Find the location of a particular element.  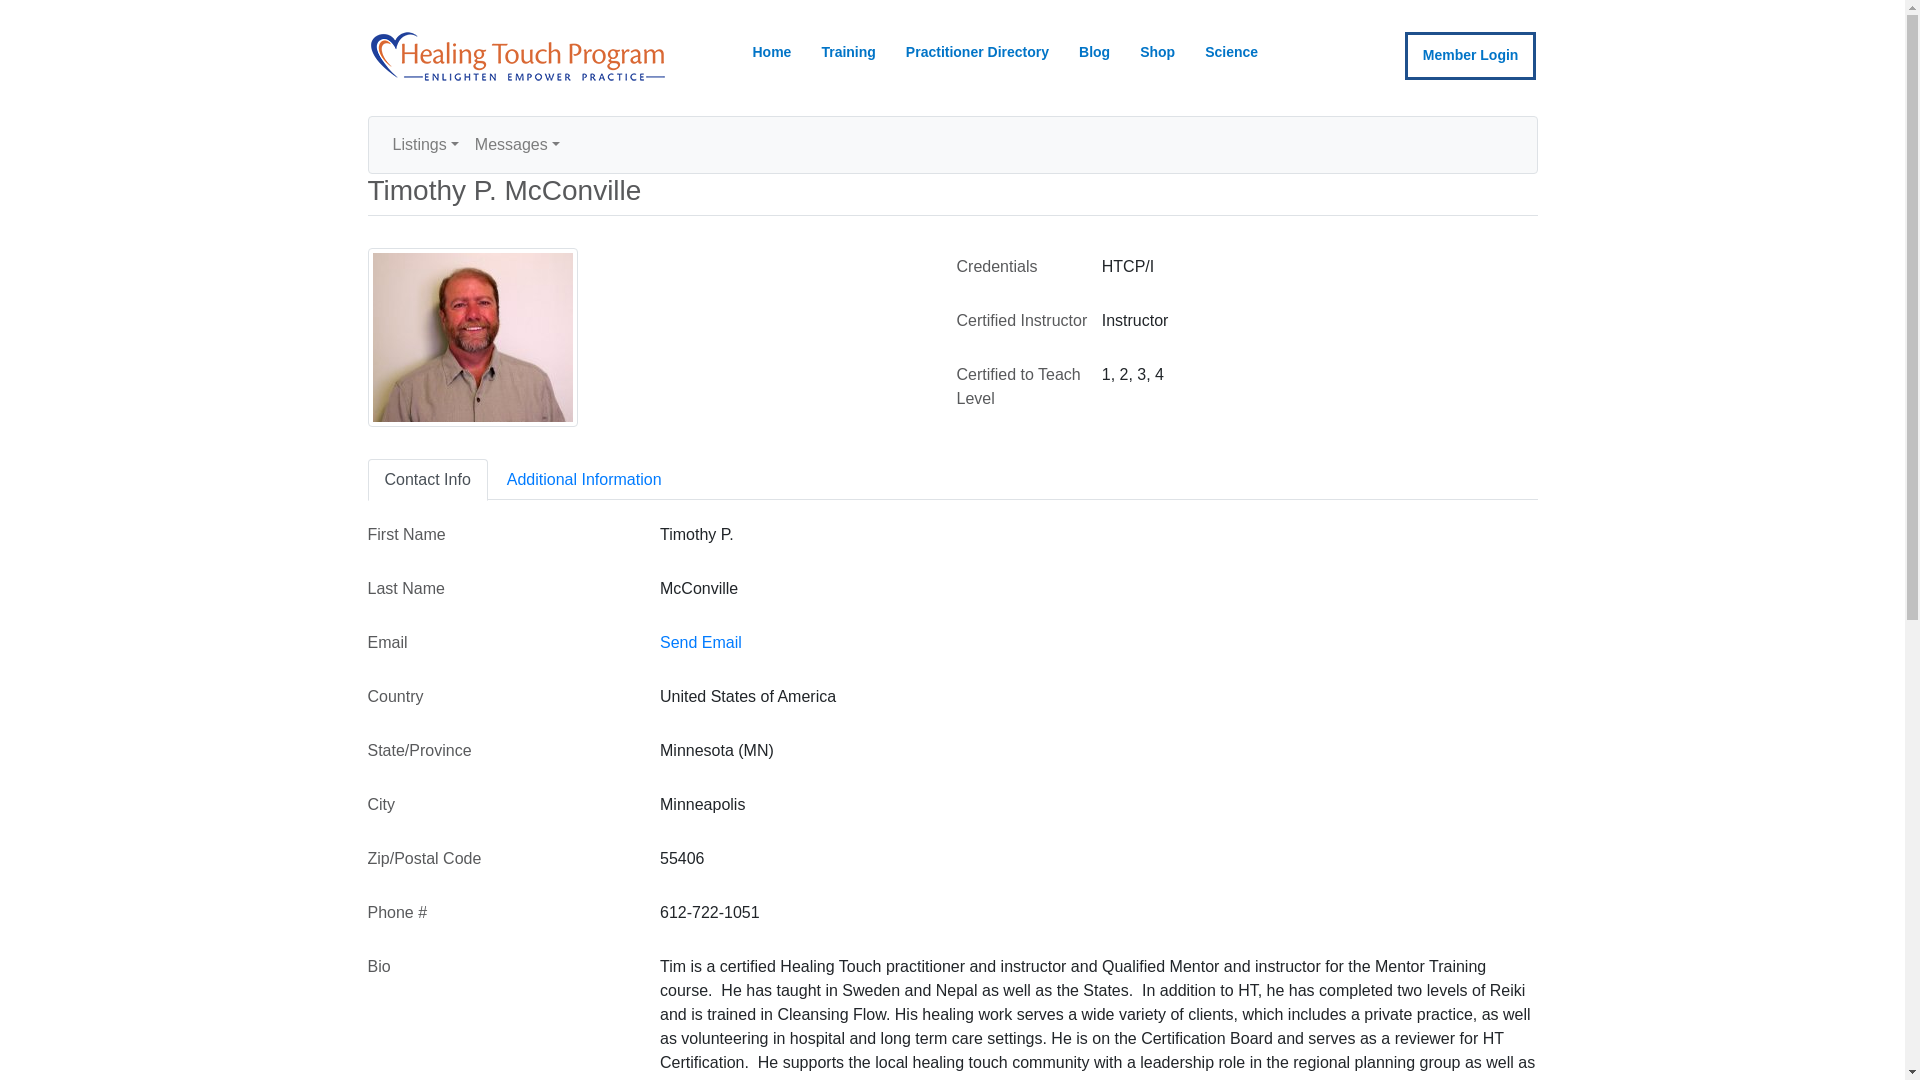

Science is located at coordinates (1231, 53).